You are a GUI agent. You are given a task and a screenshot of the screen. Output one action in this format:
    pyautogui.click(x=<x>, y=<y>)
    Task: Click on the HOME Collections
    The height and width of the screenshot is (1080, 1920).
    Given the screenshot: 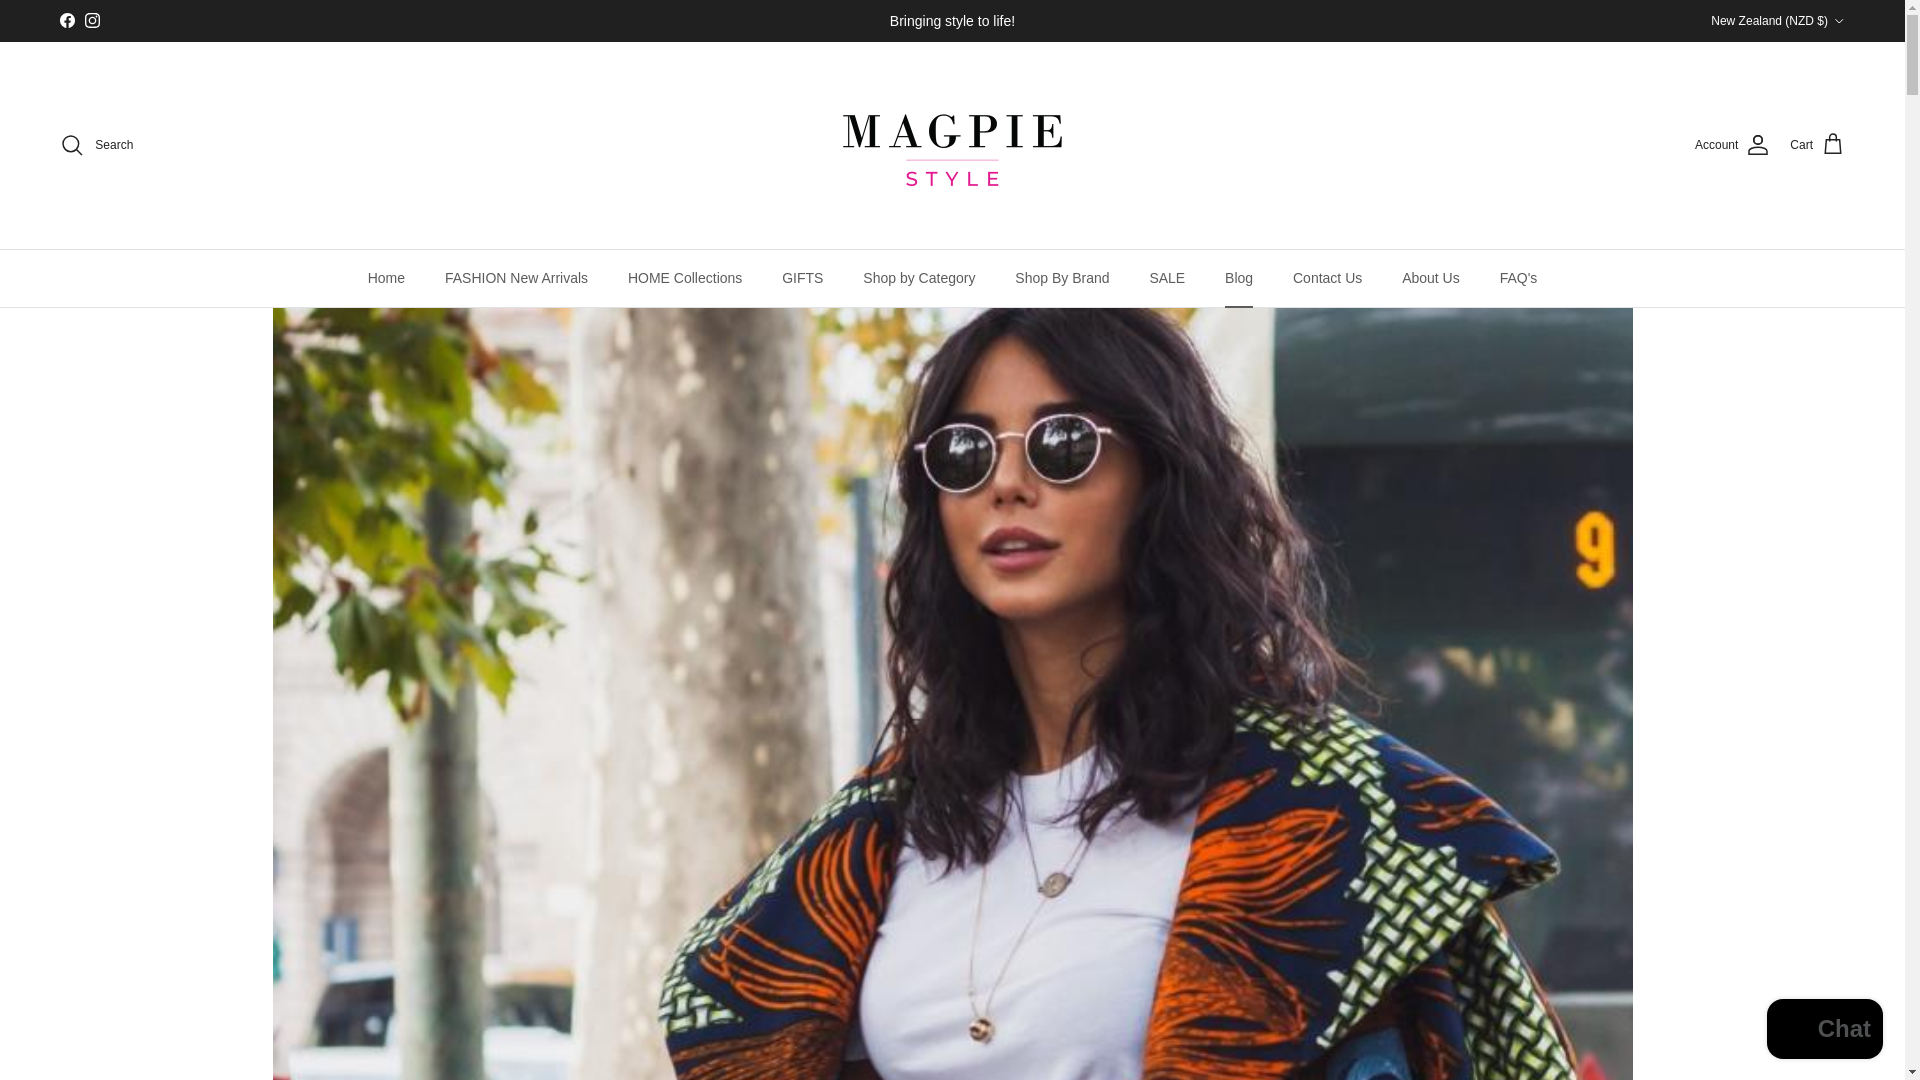 What is the action you would take?
    pyautogui.click(x=685, y=278)
    